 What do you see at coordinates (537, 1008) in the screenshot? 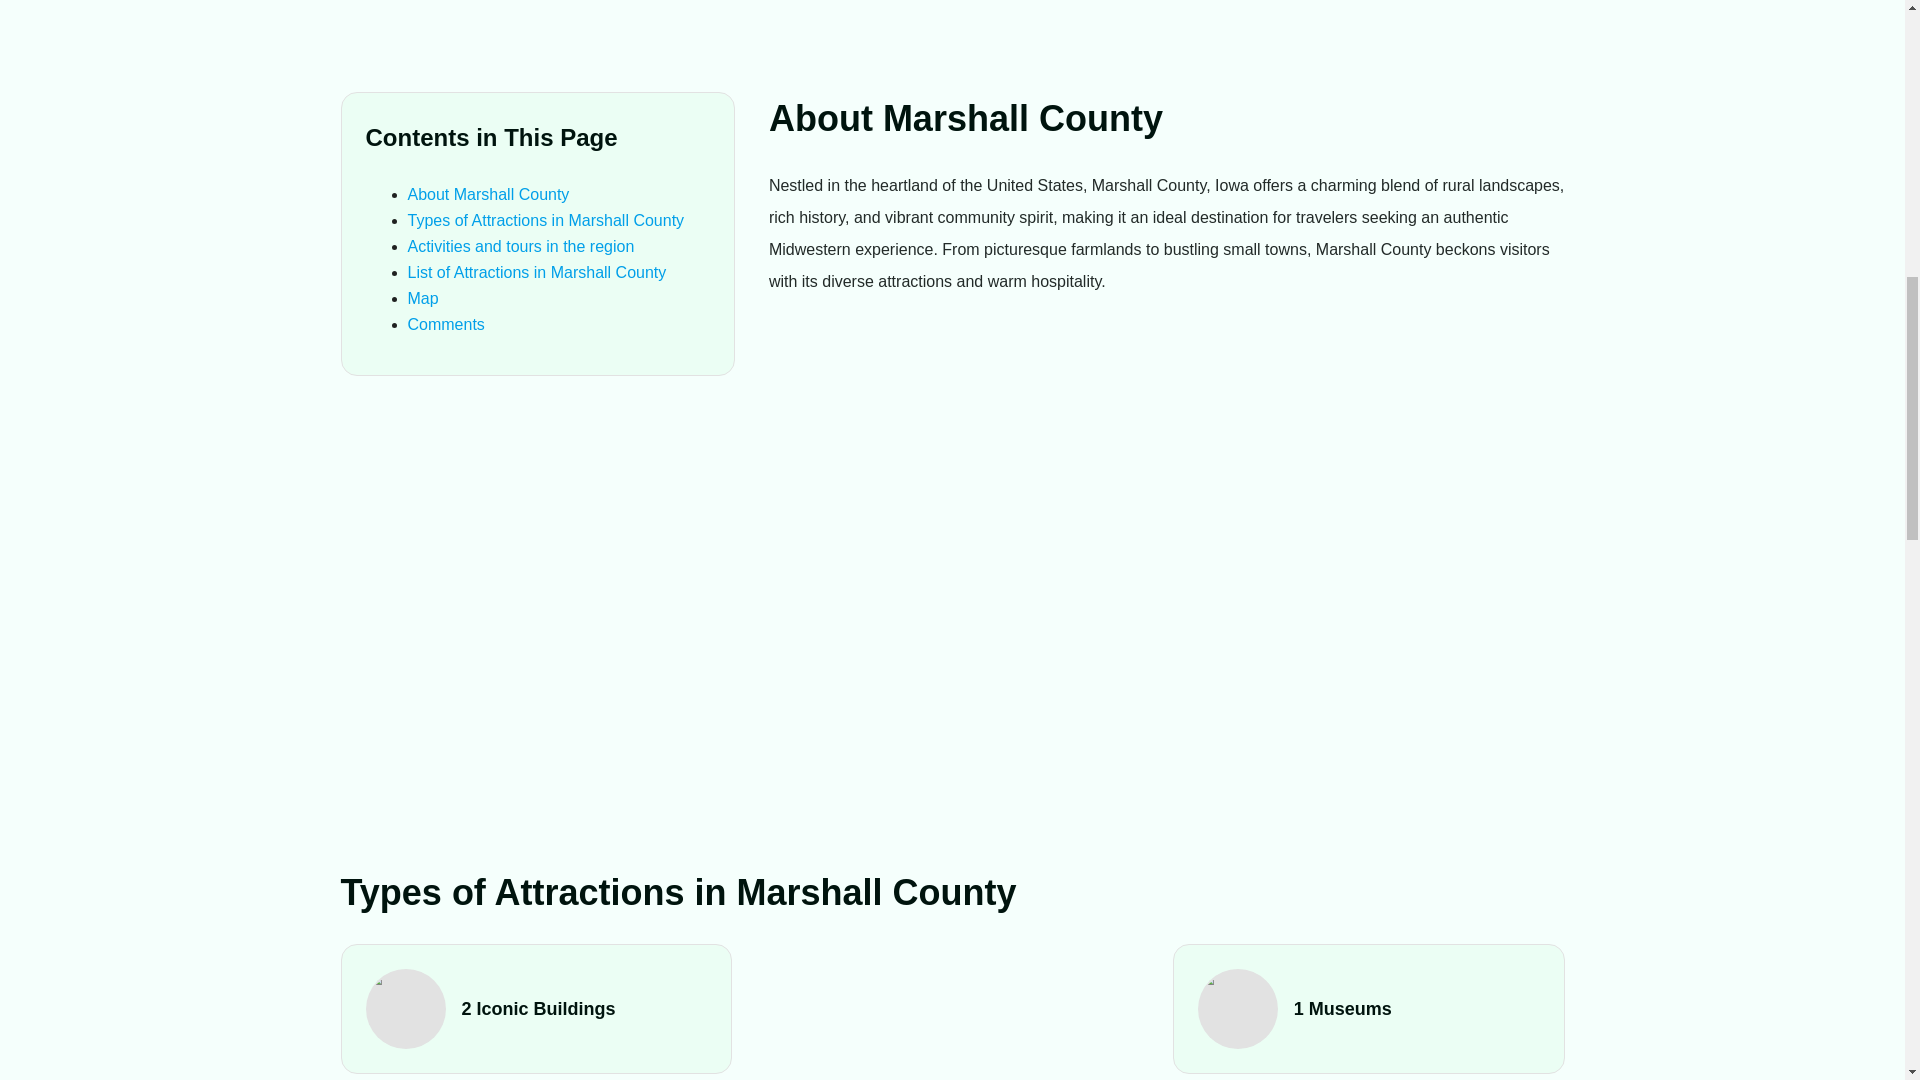
I see `2 Iconic Buildings` at bounding box center [537, 1008].